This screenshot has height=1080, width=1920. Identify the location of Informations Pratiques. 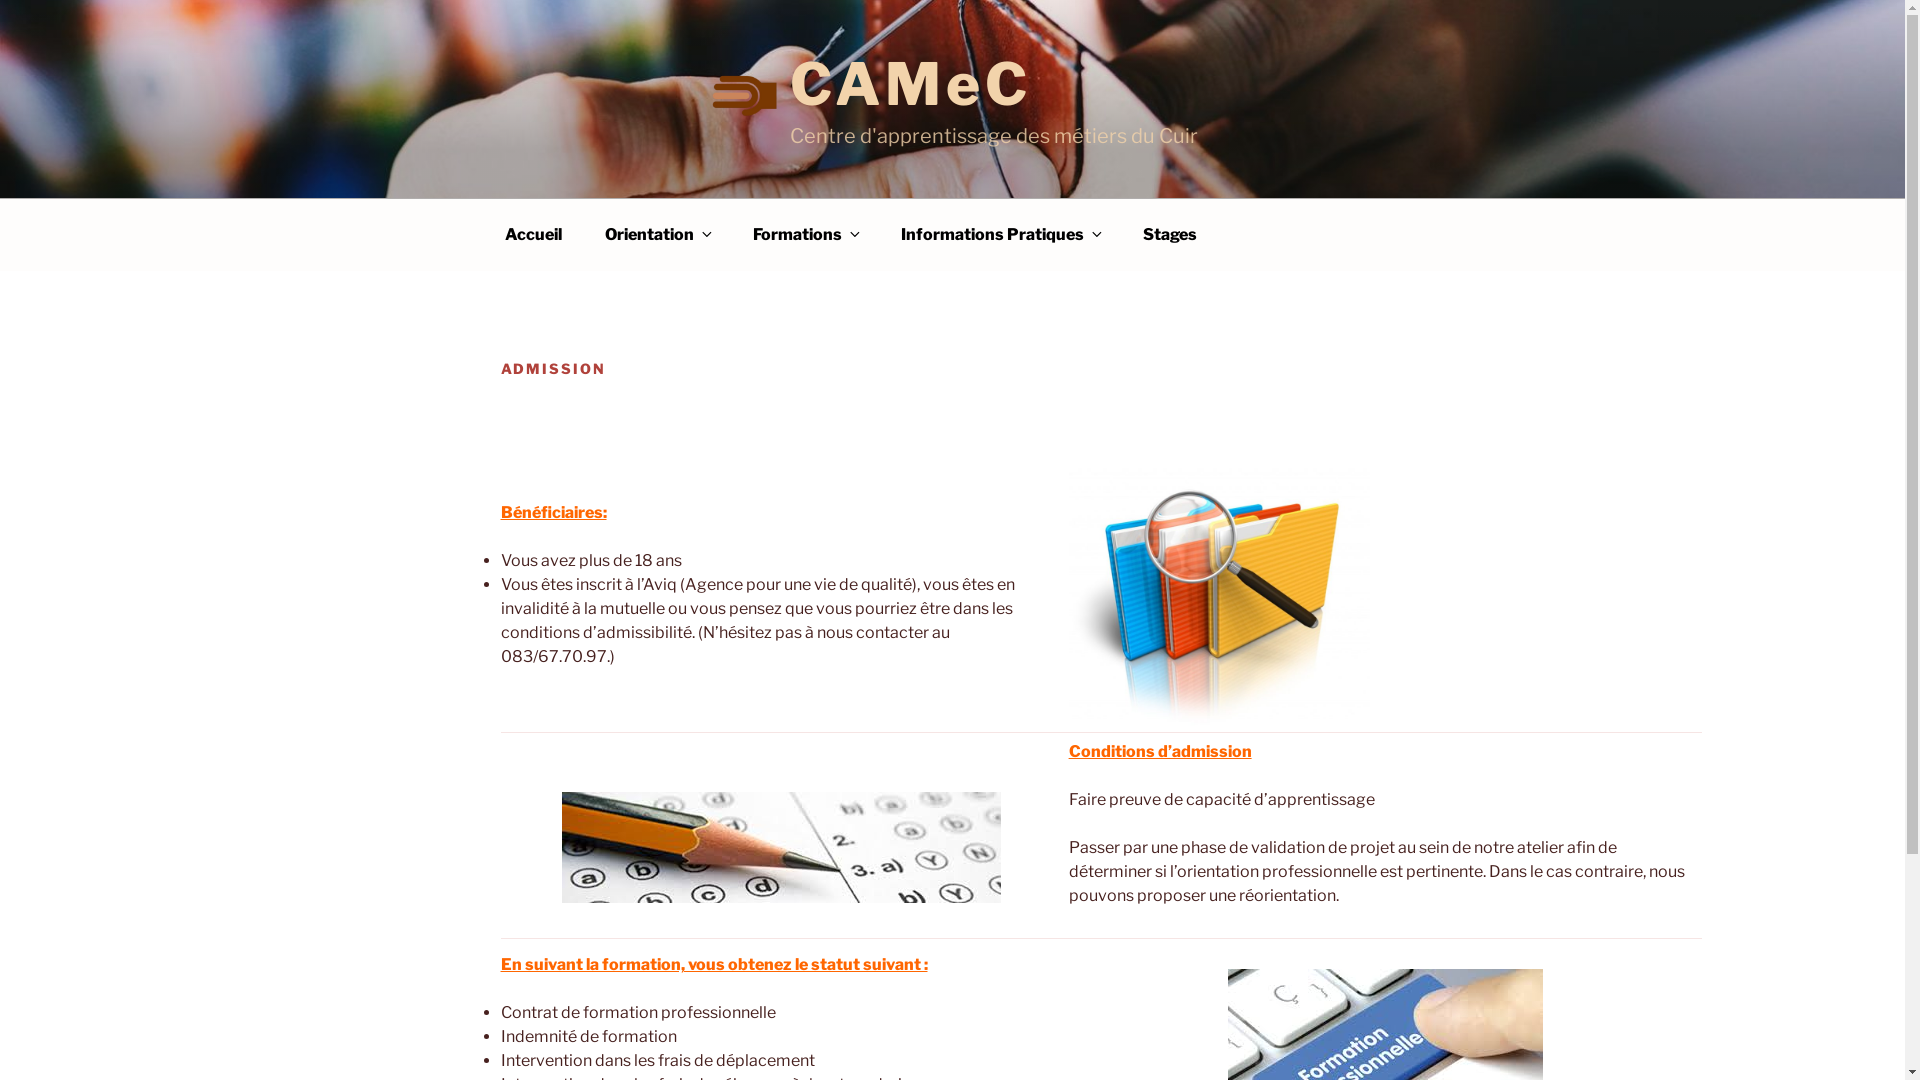
(1000, 234).